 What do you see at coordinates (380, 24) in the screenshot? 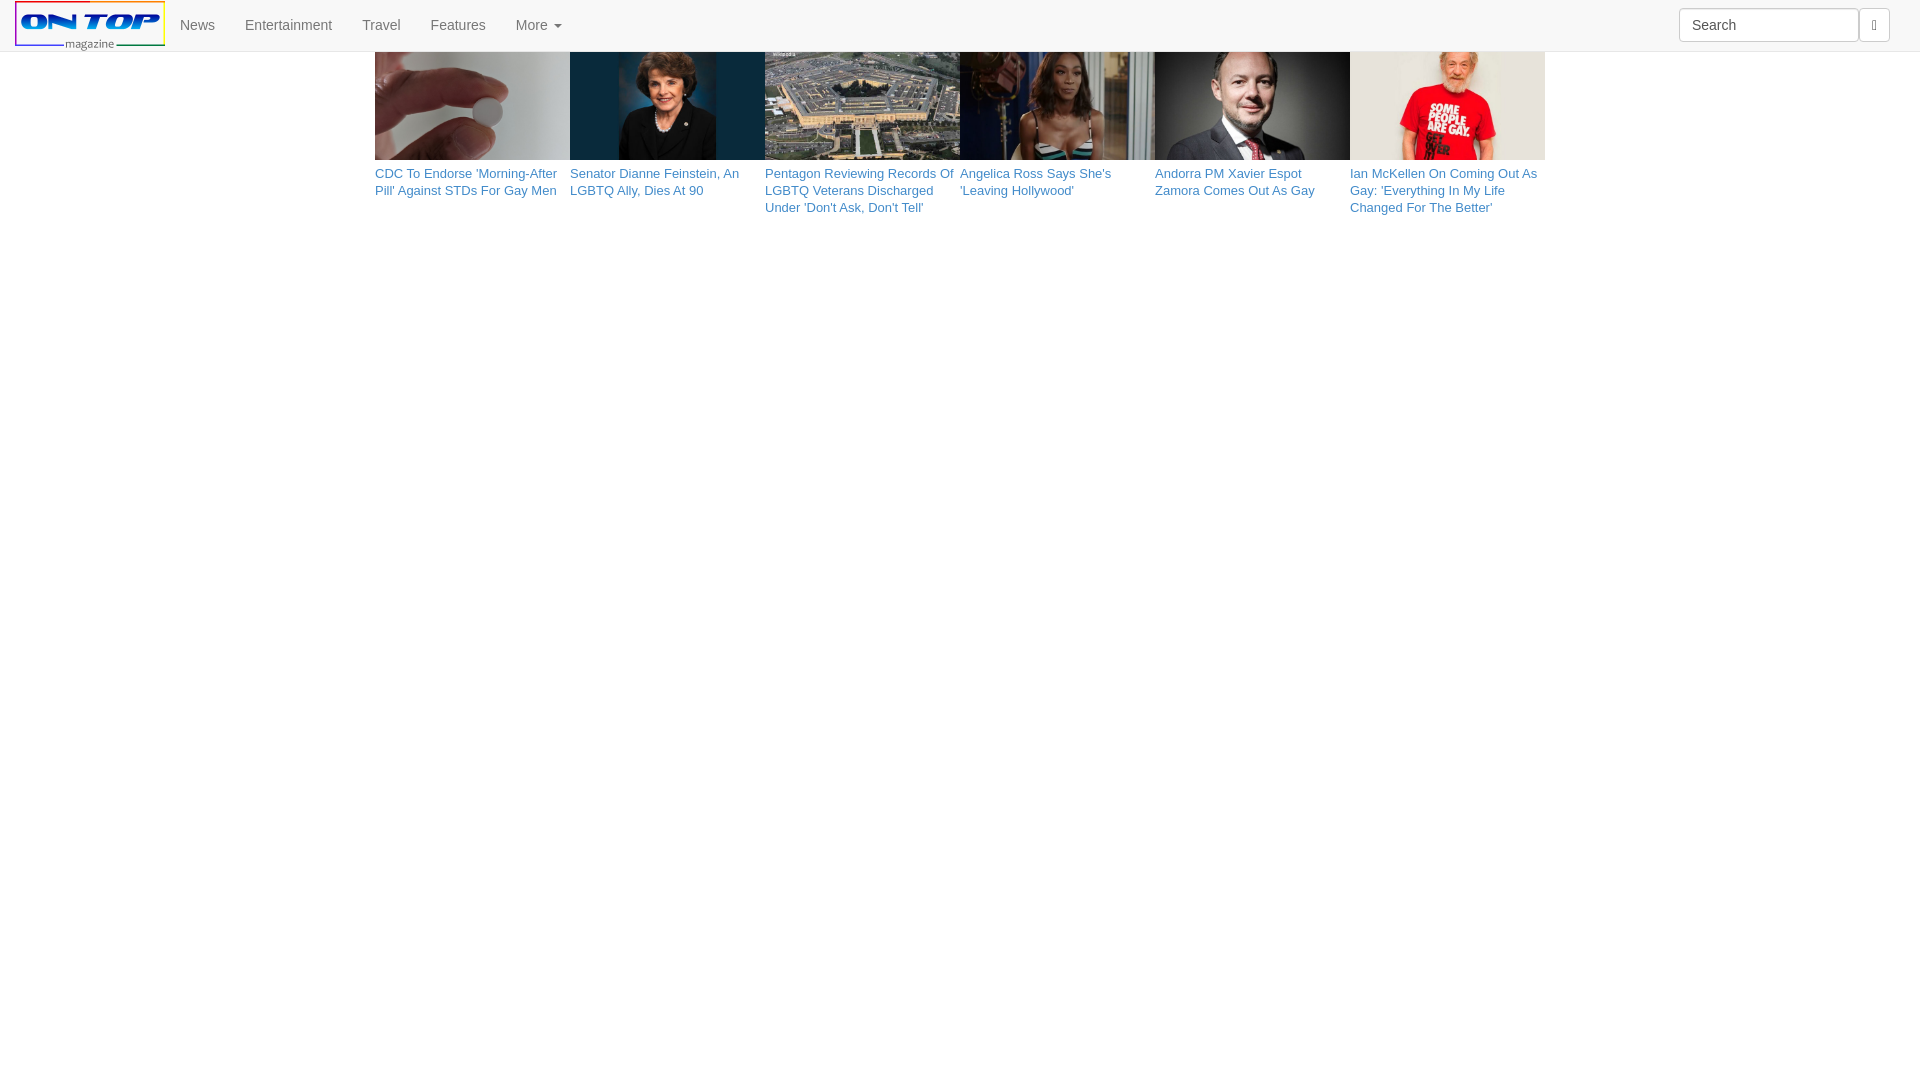
I see `Travel` at bounding box center [380, 24].